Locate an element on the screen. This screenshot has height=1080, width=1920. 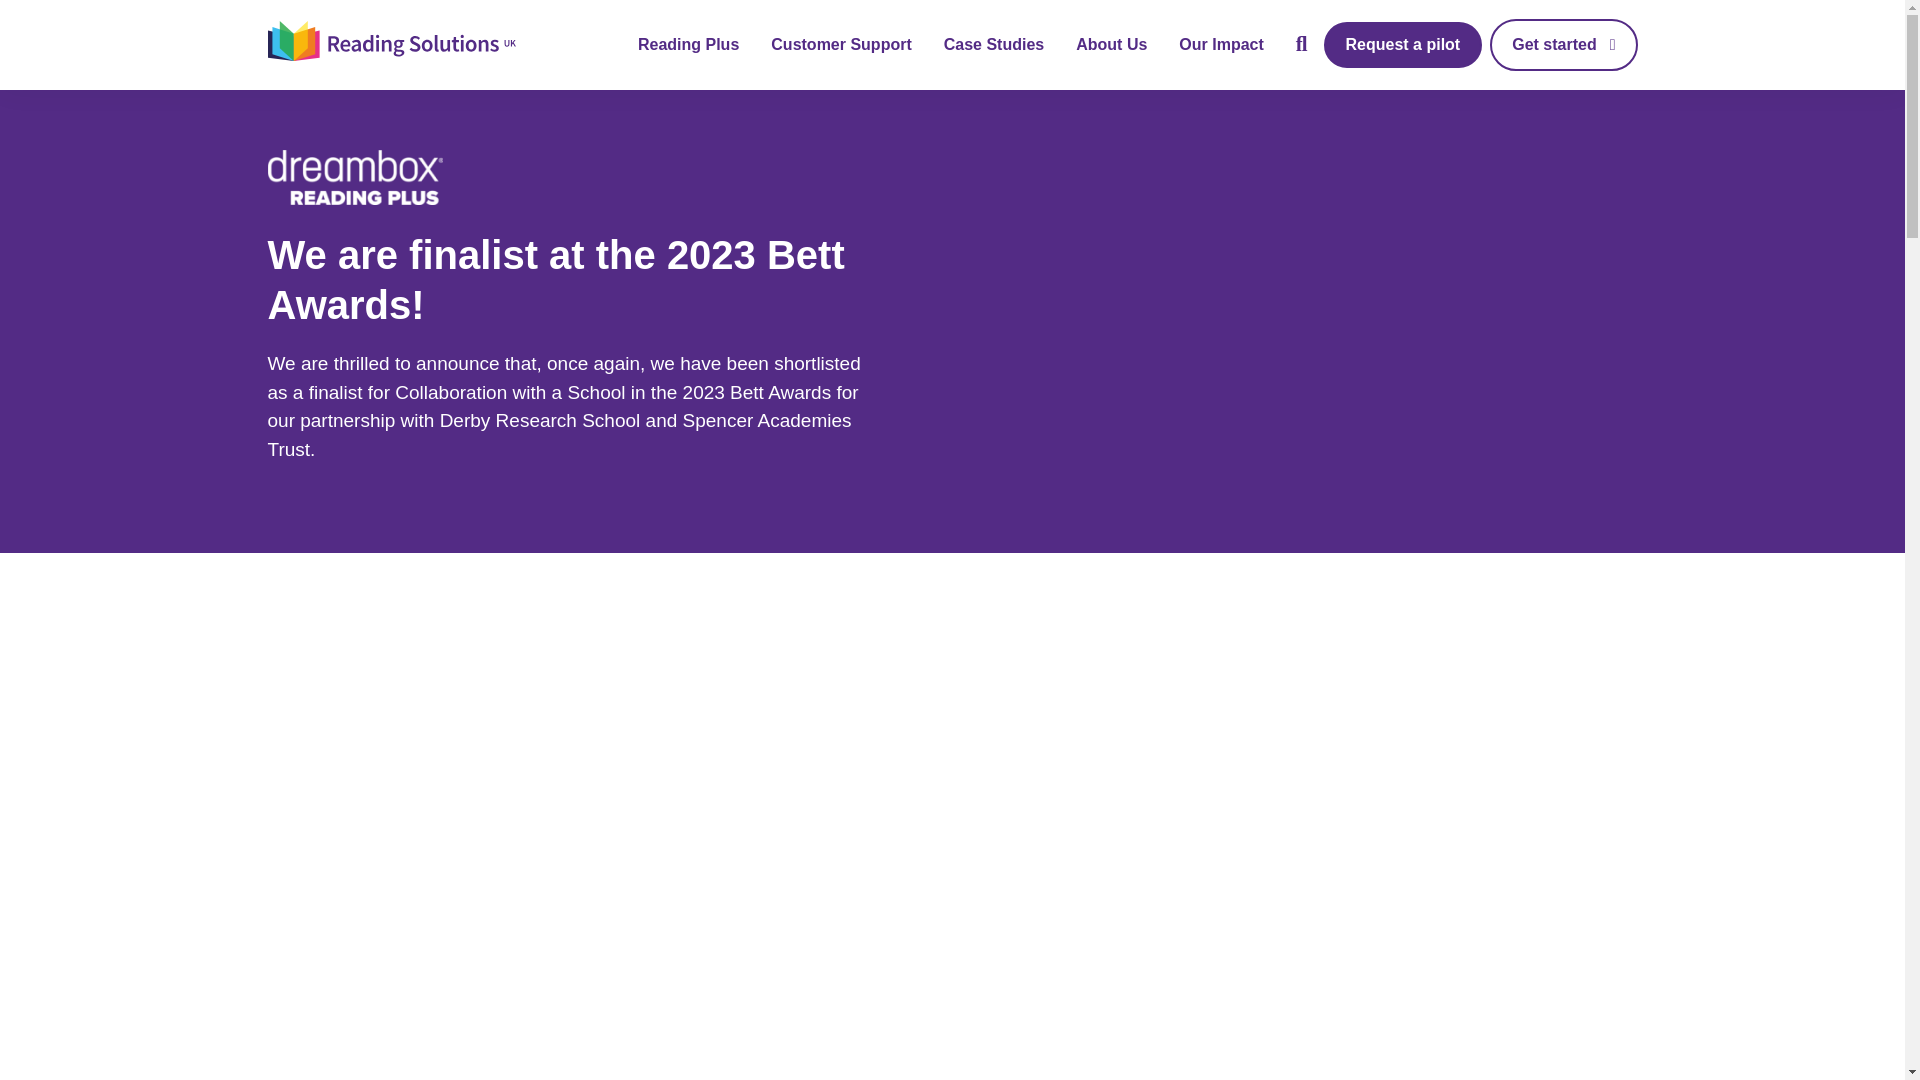
Reading Plus is located at coordinates (688, 44).